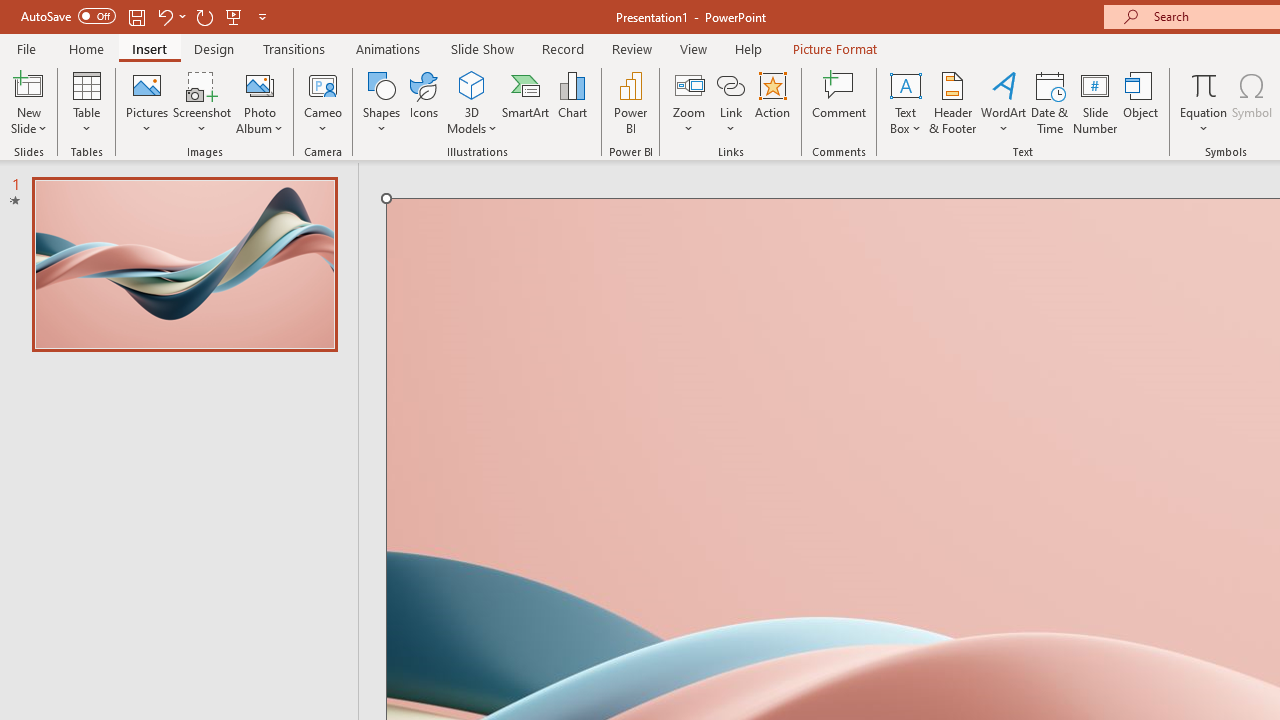  I want to click on Slide Number, so click(1096, 102).